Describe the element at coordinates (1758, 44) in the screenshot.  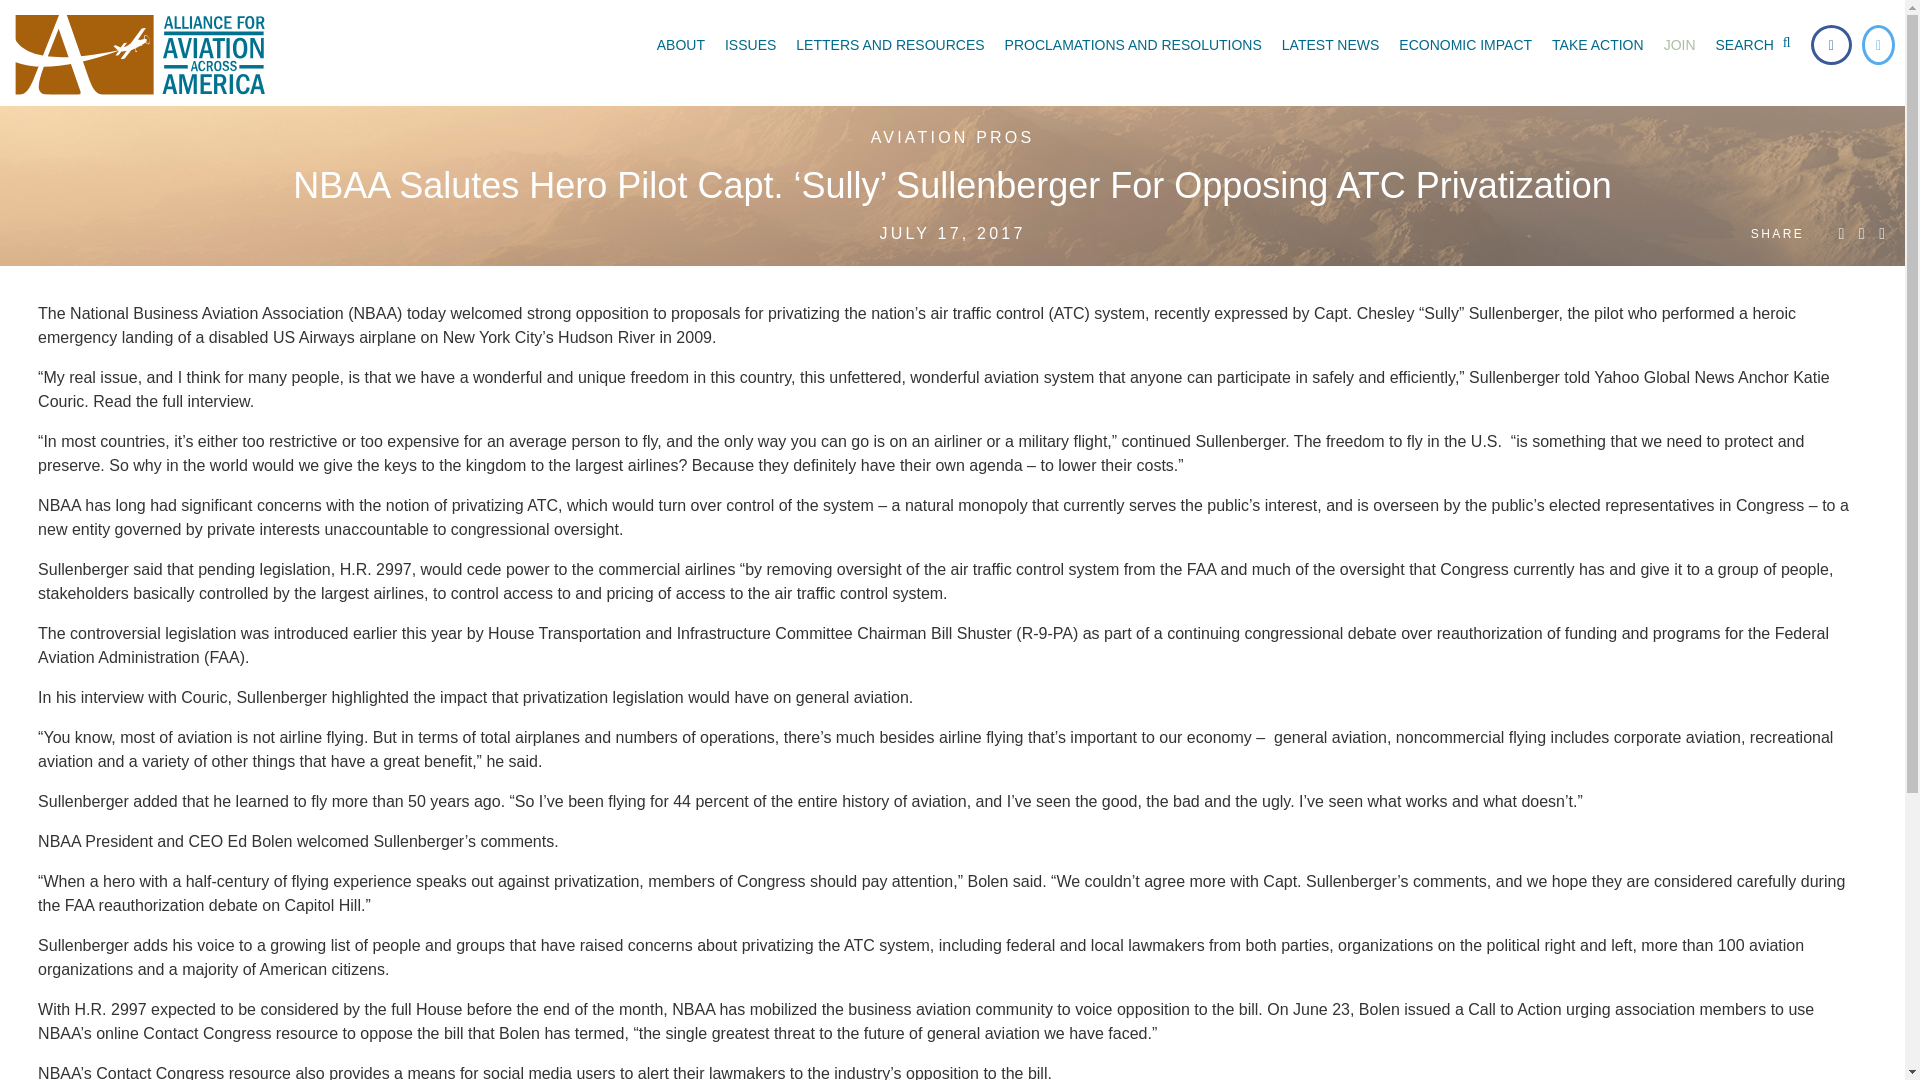
I see `SEARCH` at that location.